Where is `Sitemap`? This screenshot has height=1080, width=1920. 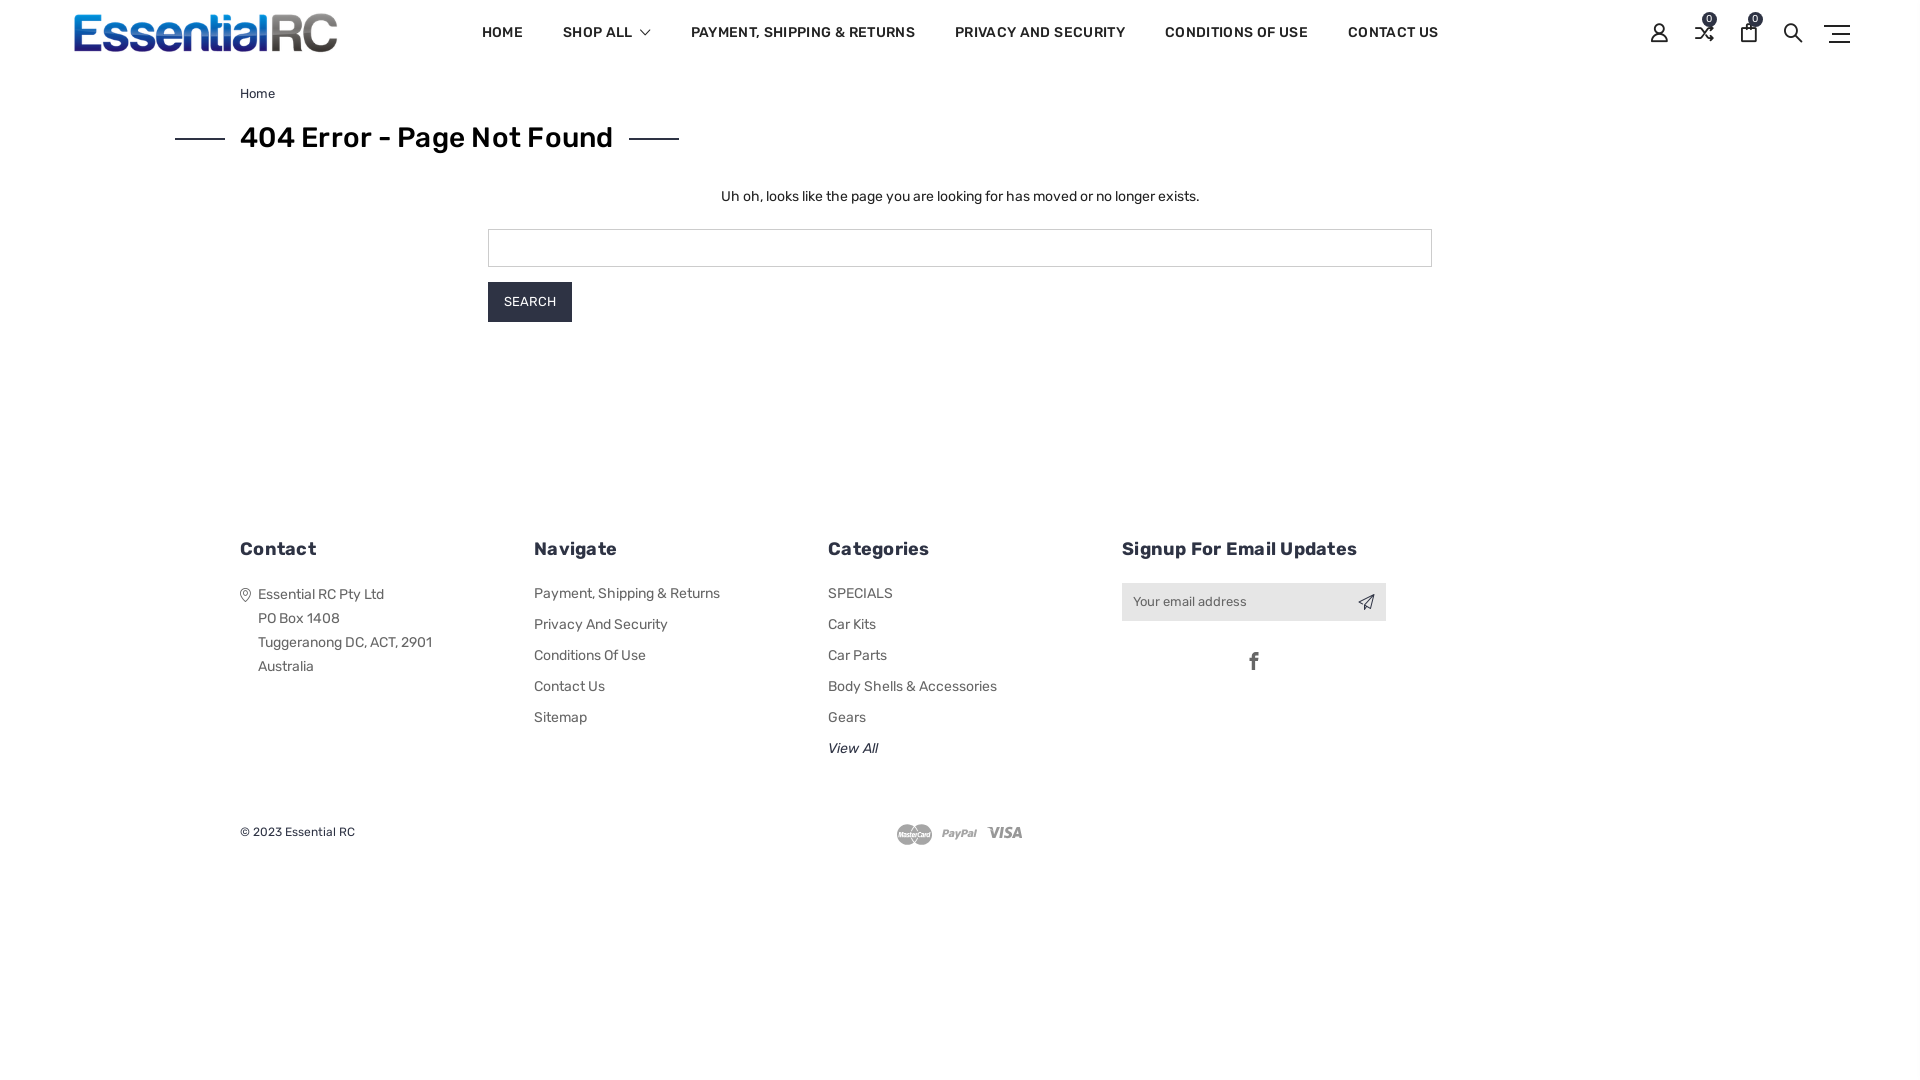
Sitemap is located at coordinates (560, 718).